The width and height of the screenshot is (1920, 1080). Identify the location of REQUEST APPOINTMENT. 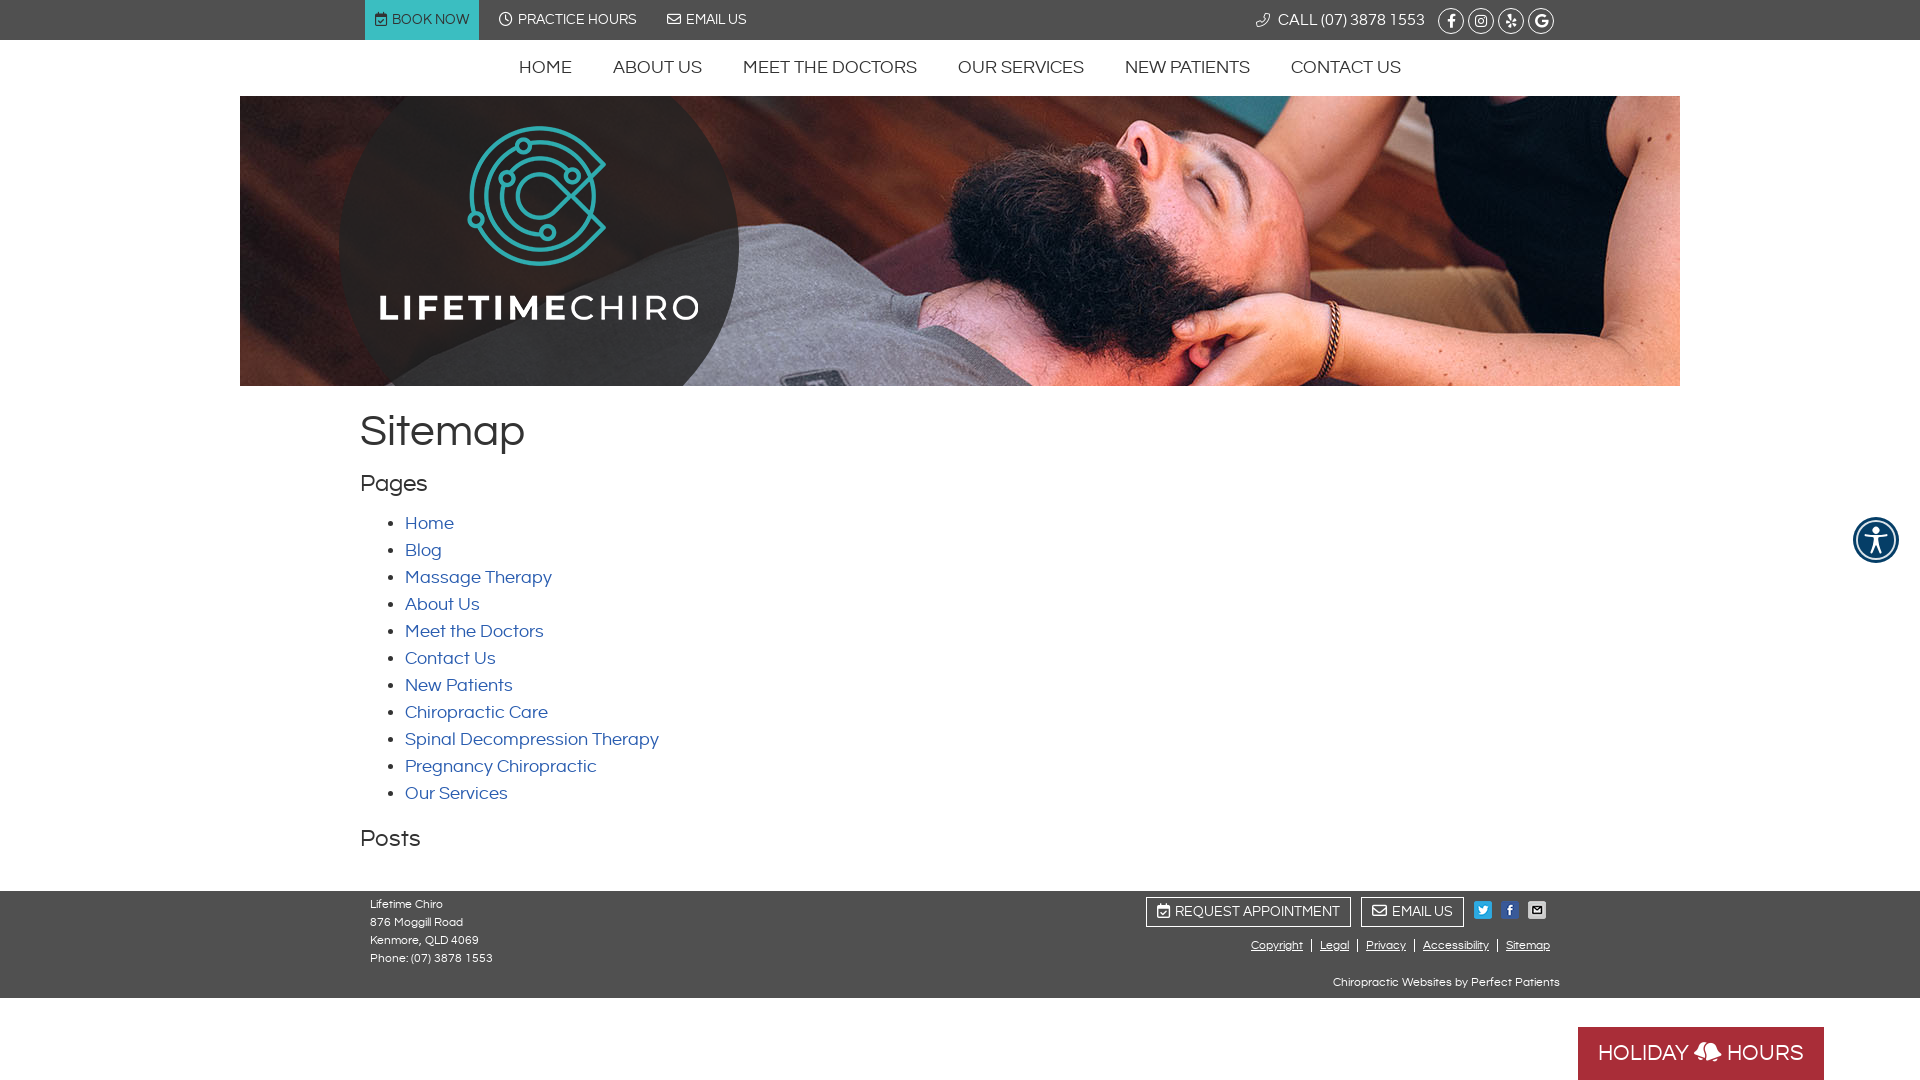
(1248, 911).